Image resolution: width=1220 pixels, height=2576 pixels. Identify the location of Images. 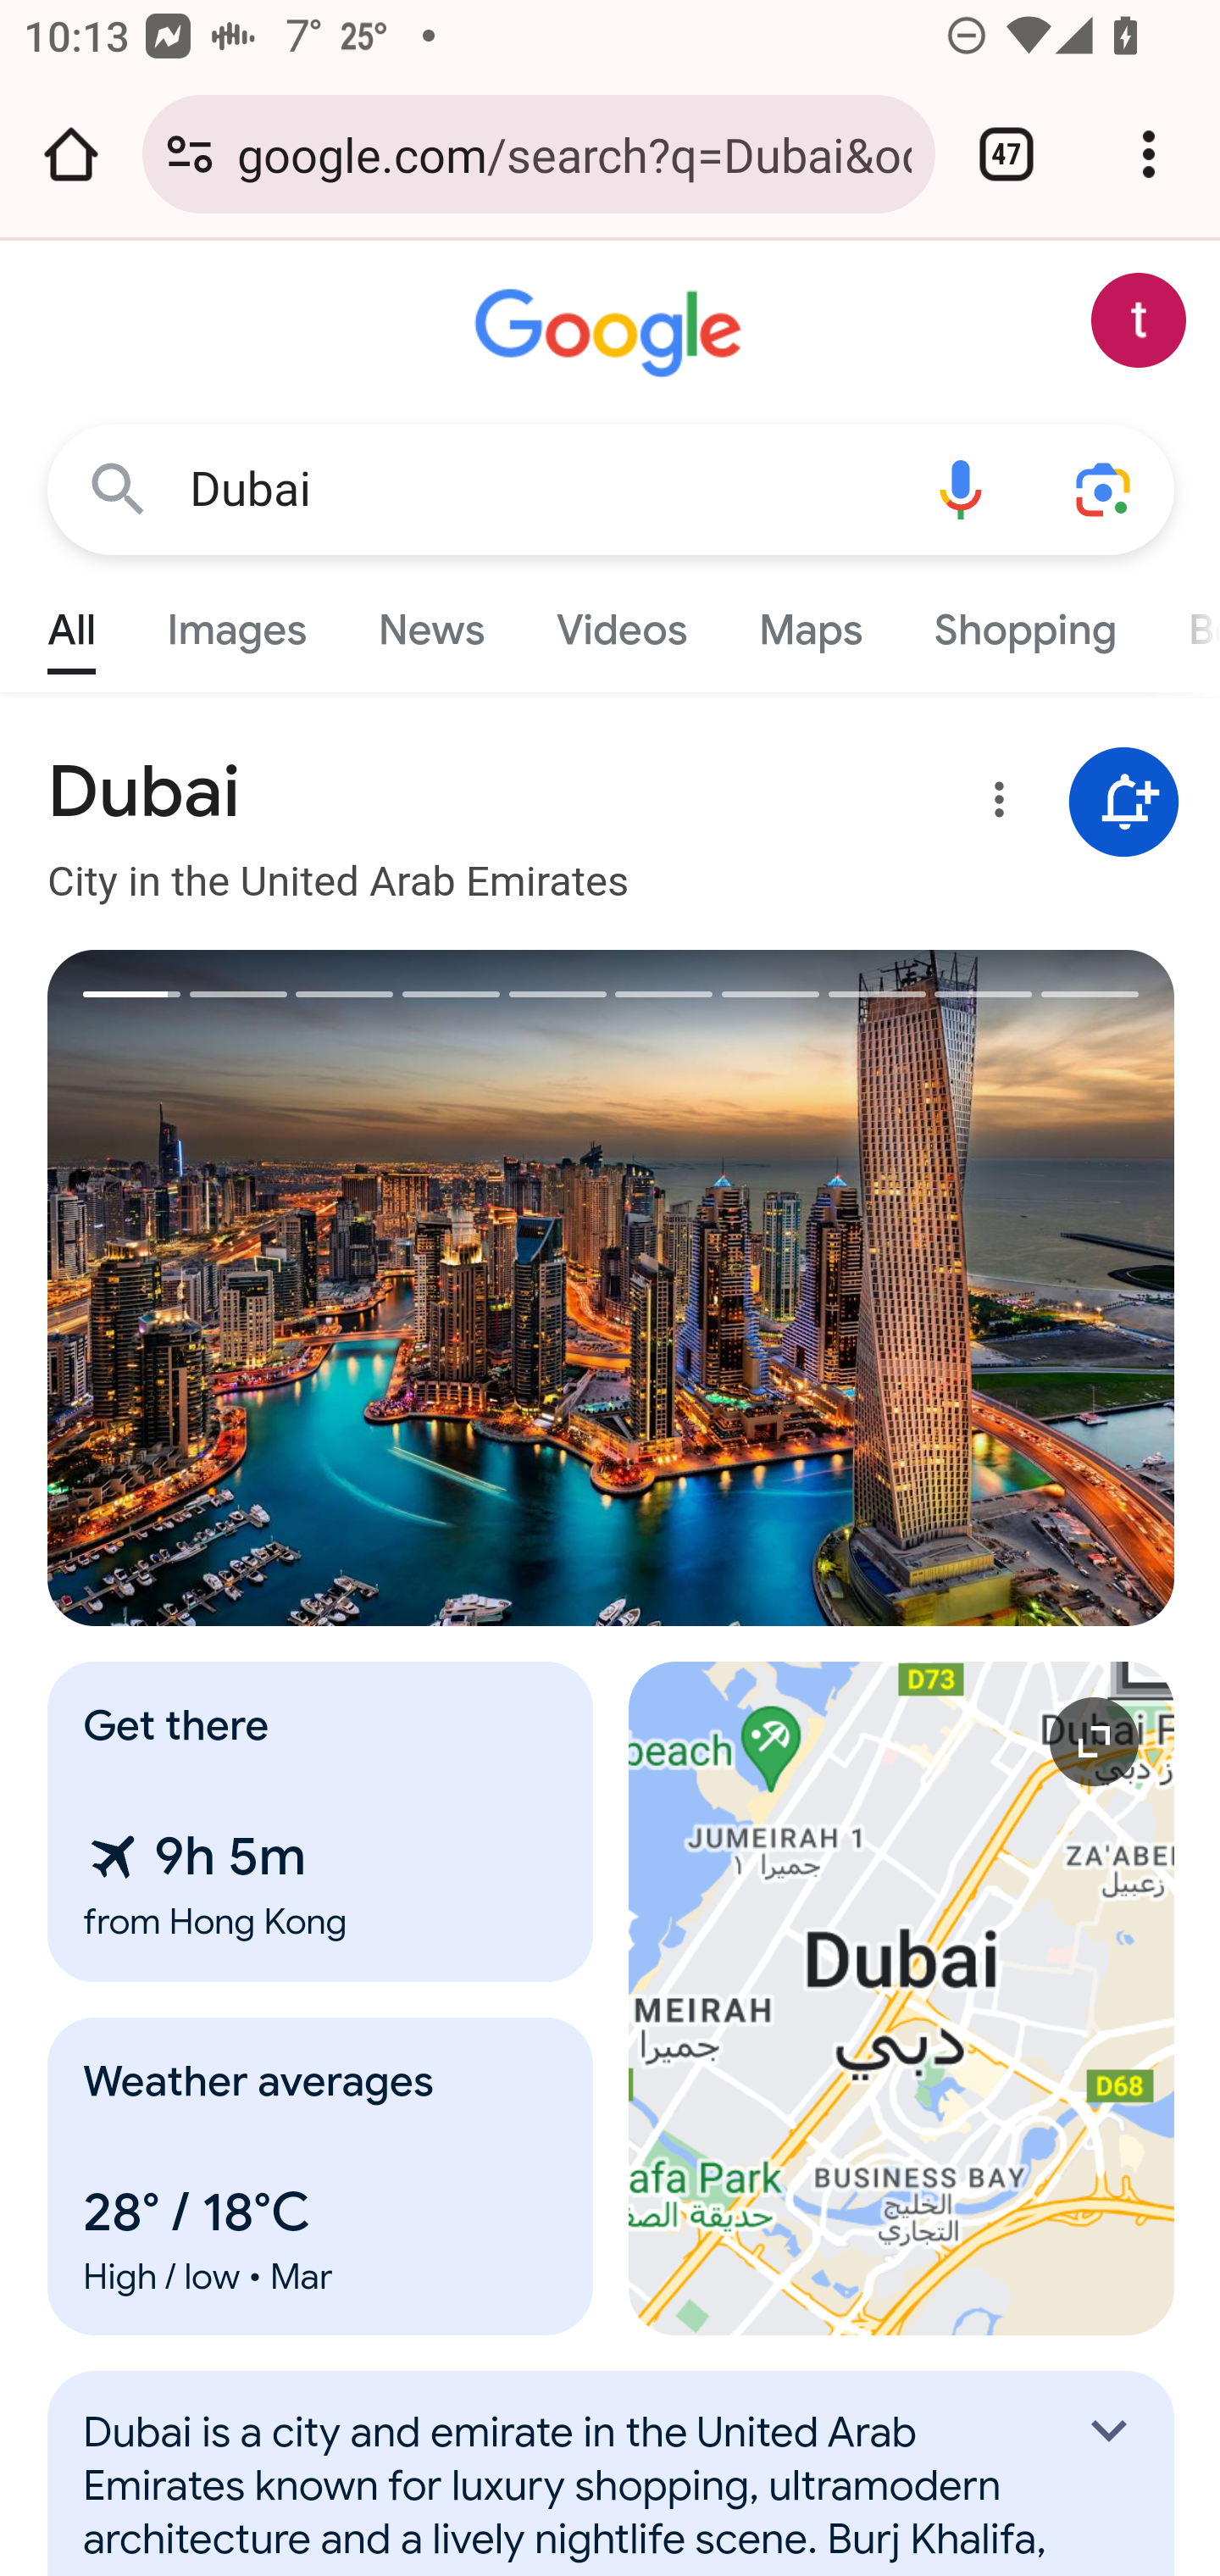
(237, 622).